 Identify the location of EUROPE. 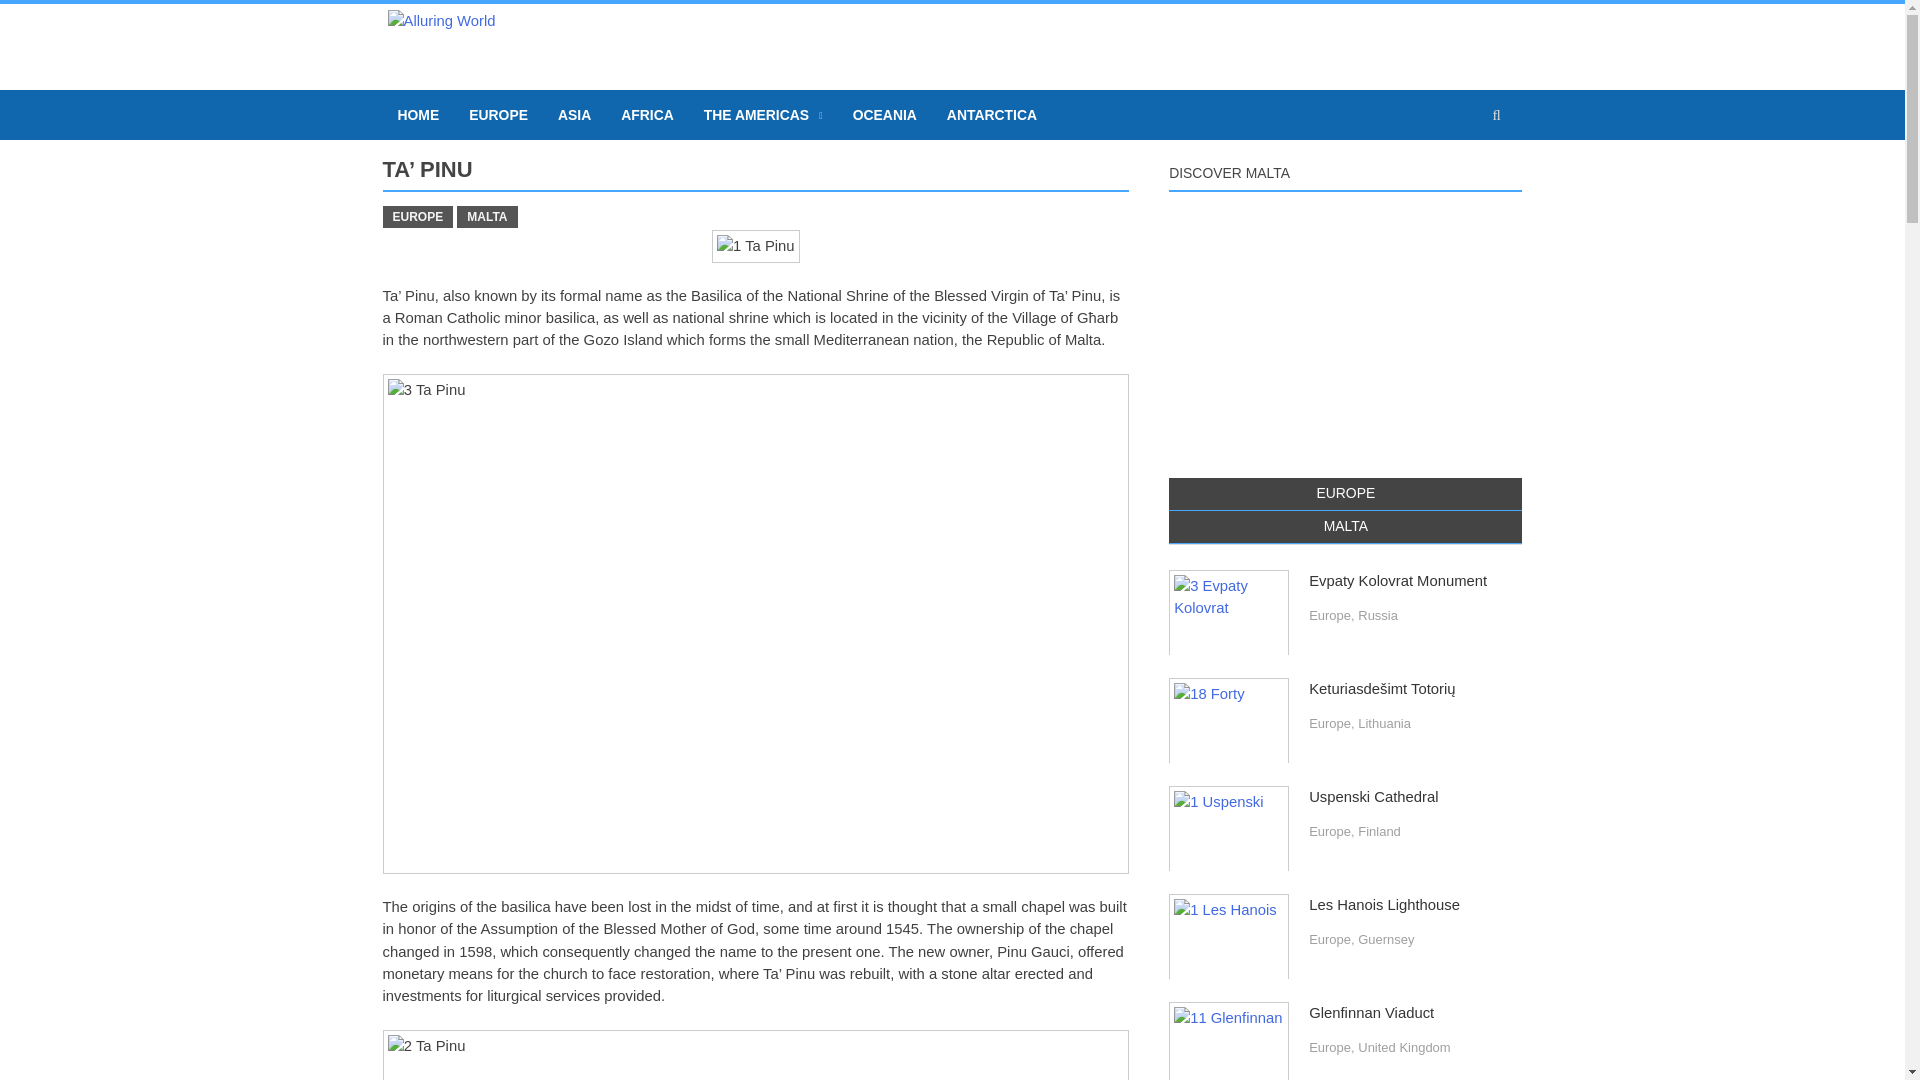
(1346, 494).